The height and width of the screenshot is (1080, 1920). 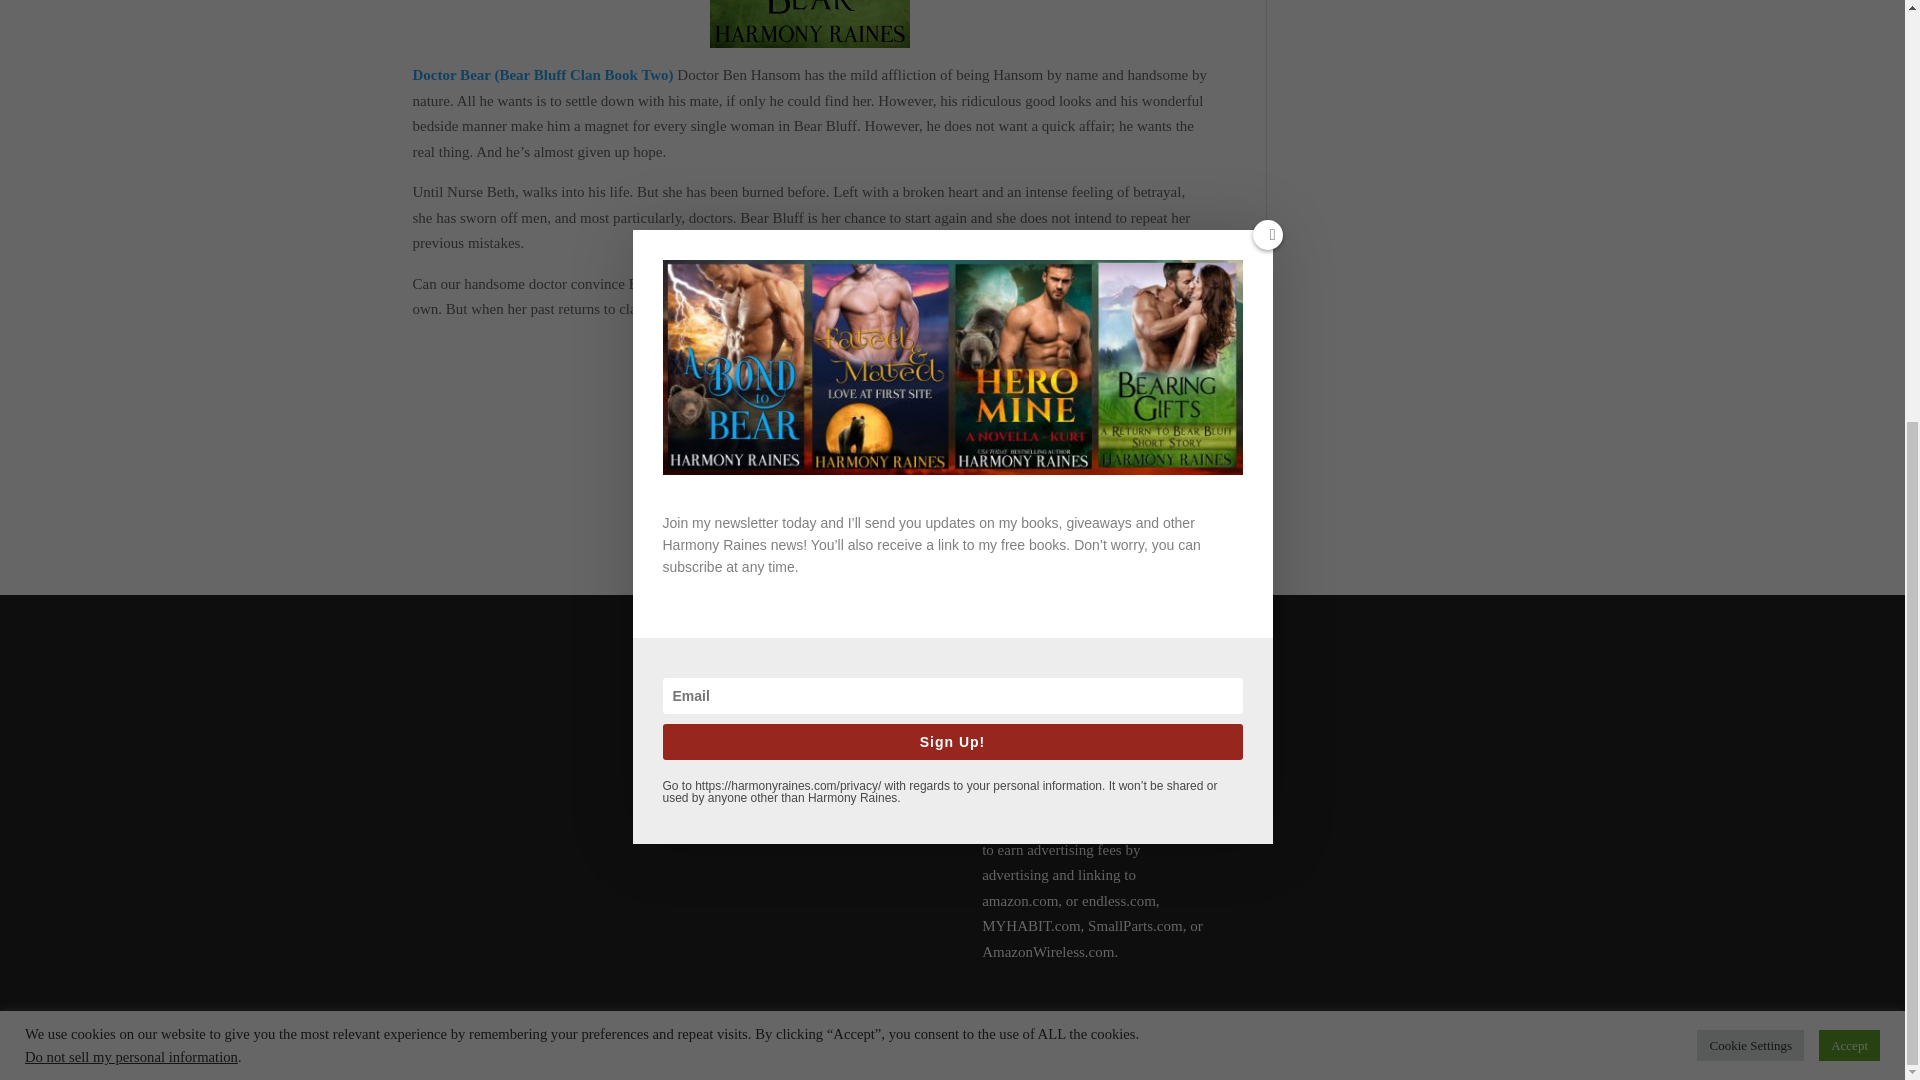 What do you see at coordinates (131, 374) in the screenshot?
I see `Do not sell my personal information` at bounding box center [131, 374].